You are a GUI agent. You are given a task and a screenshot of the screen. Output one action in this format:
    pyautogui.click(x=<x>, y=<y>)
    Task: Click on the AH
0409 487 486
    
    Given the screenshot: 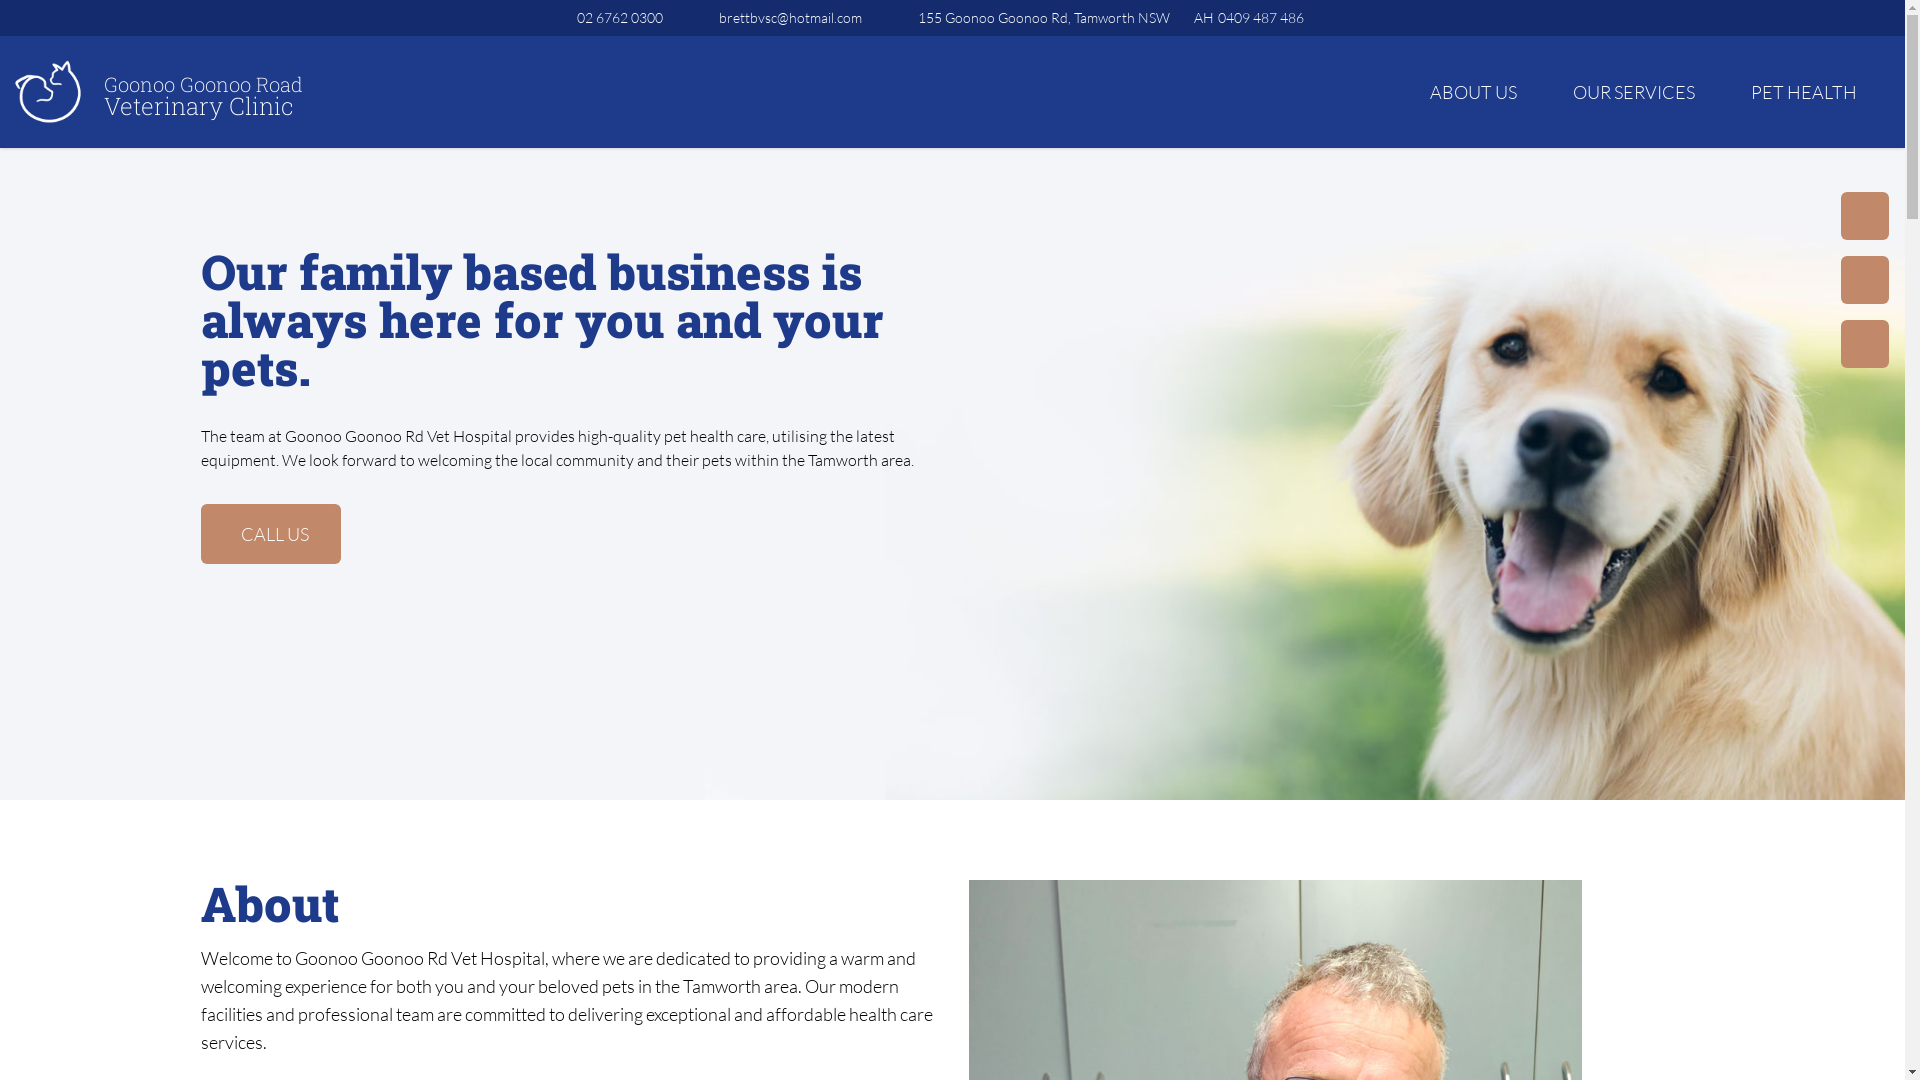 What is the action you would take?
    pyautogui.click(x=1261, y=18)
    